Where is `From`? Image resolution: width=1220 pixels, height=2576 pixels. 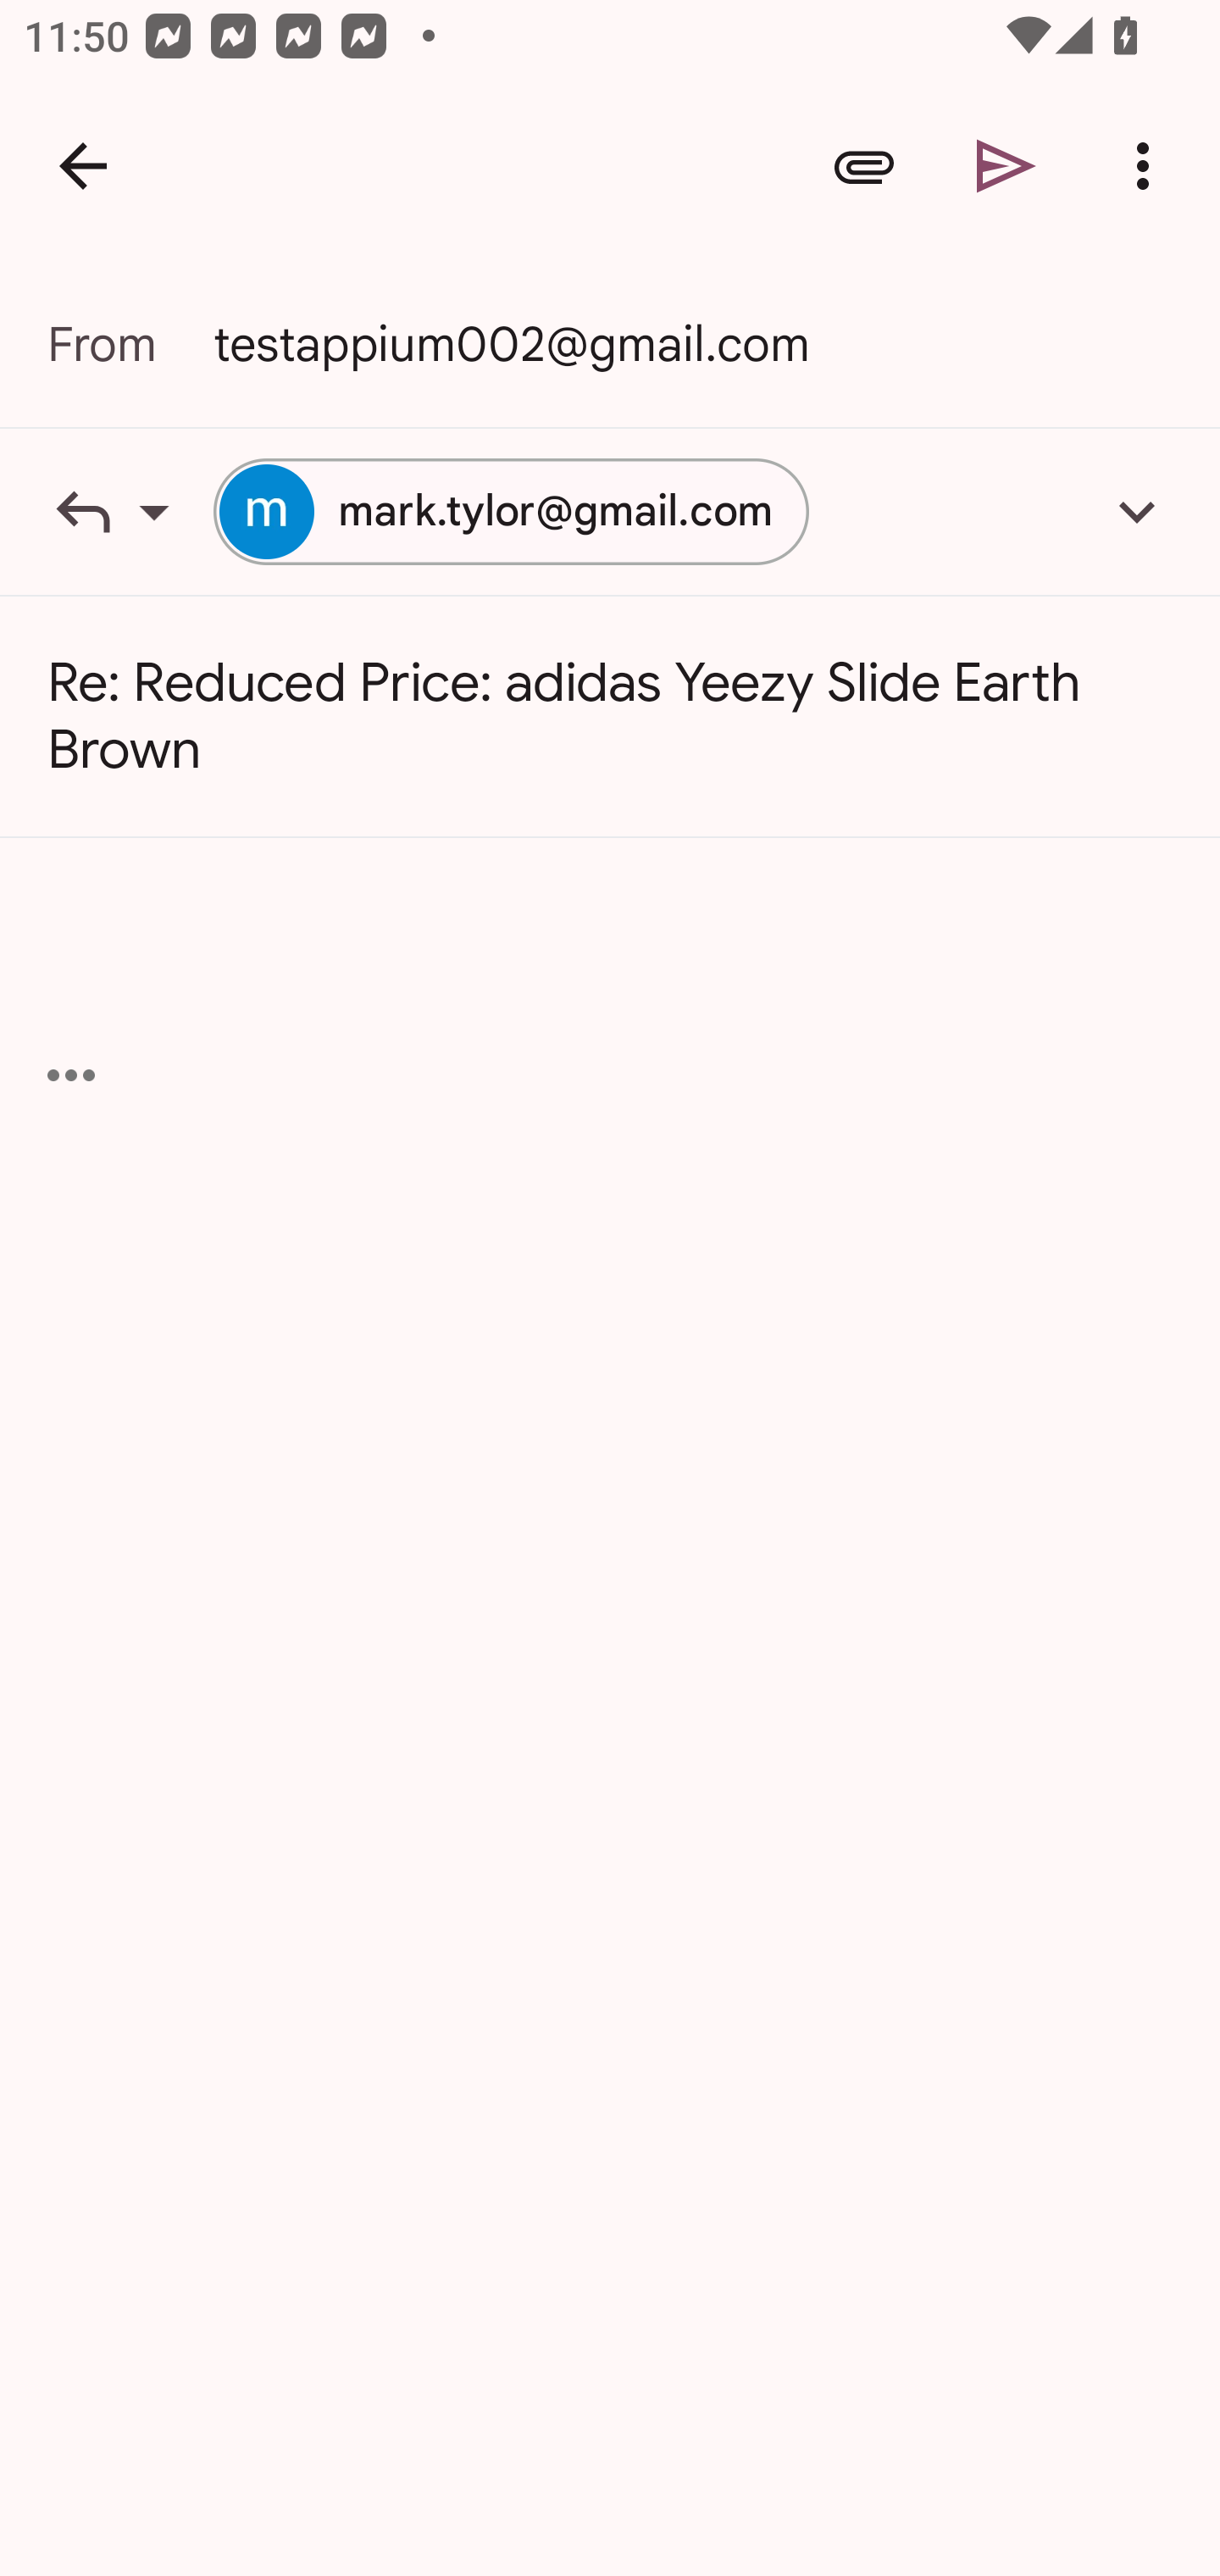 From is located at coordinates (130, 344).